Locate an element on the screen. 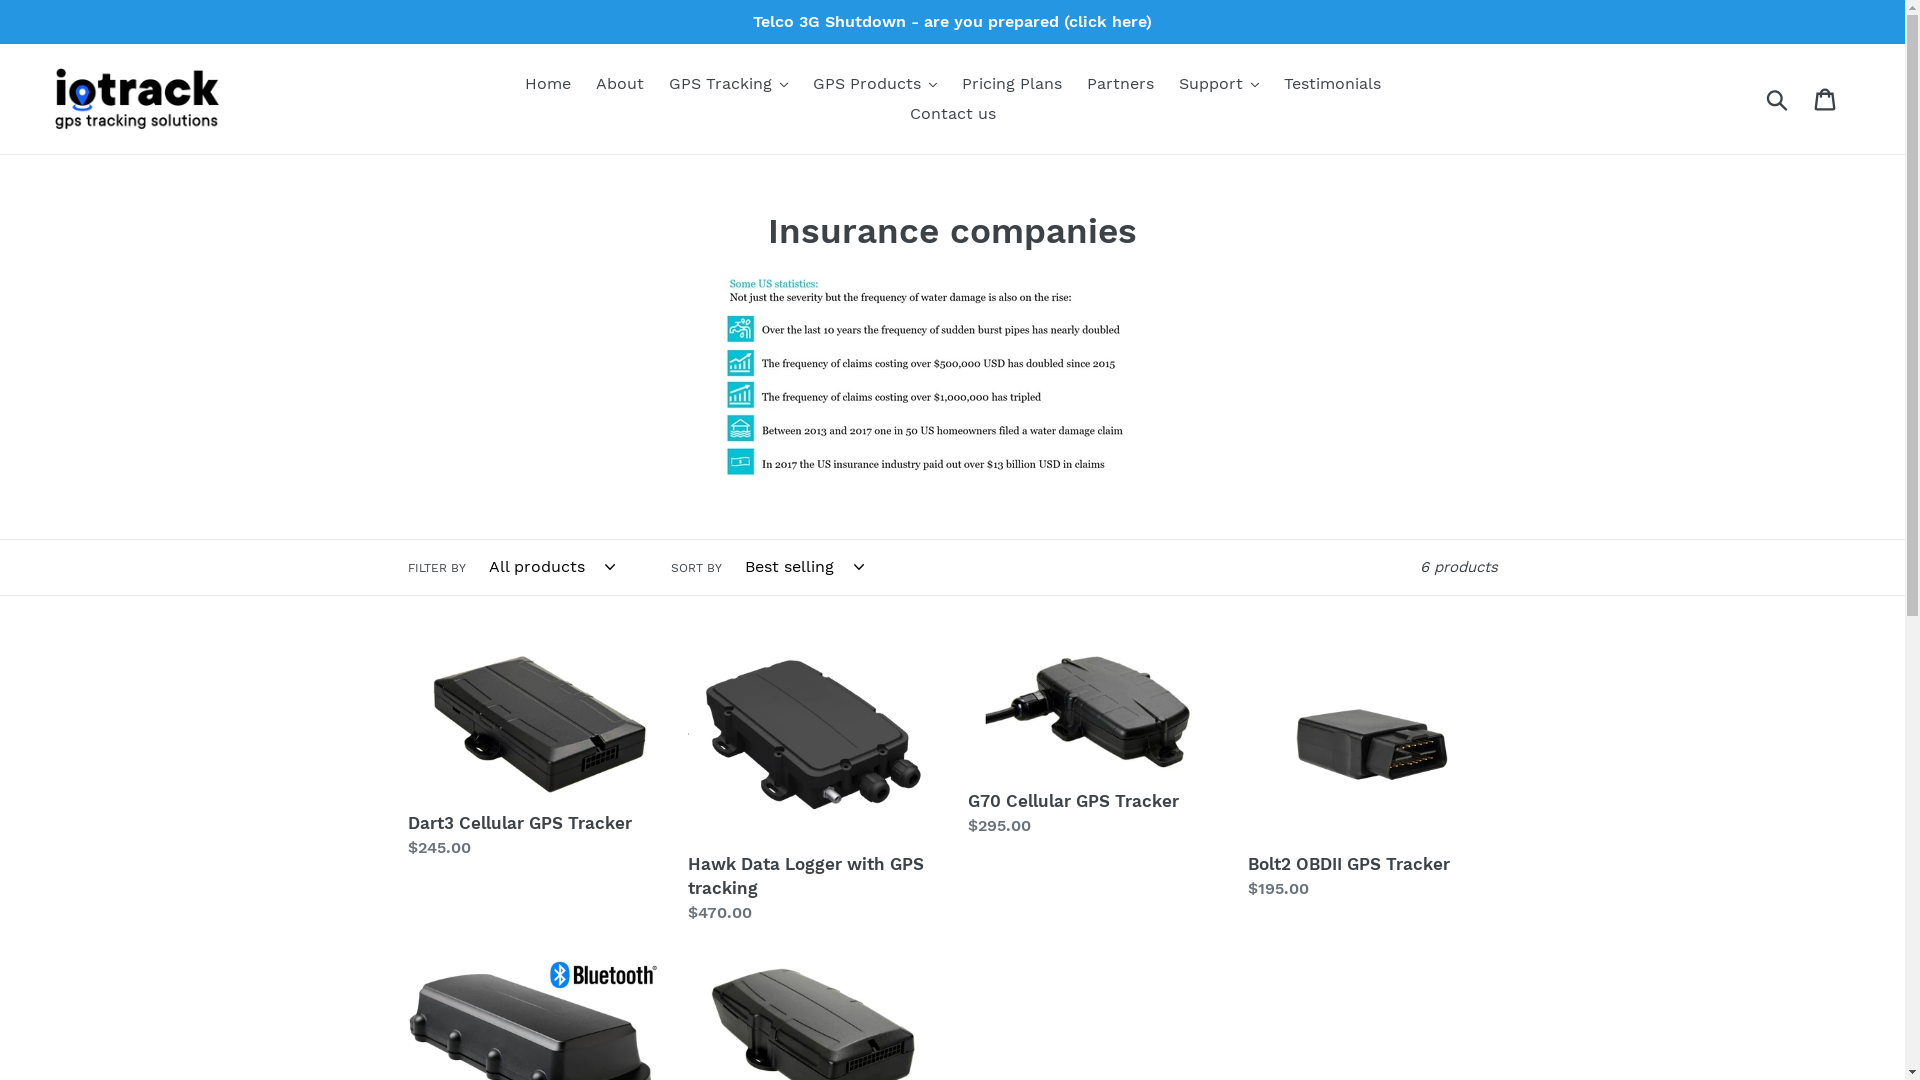  Testimonials is located at coordinates (1332, 84).